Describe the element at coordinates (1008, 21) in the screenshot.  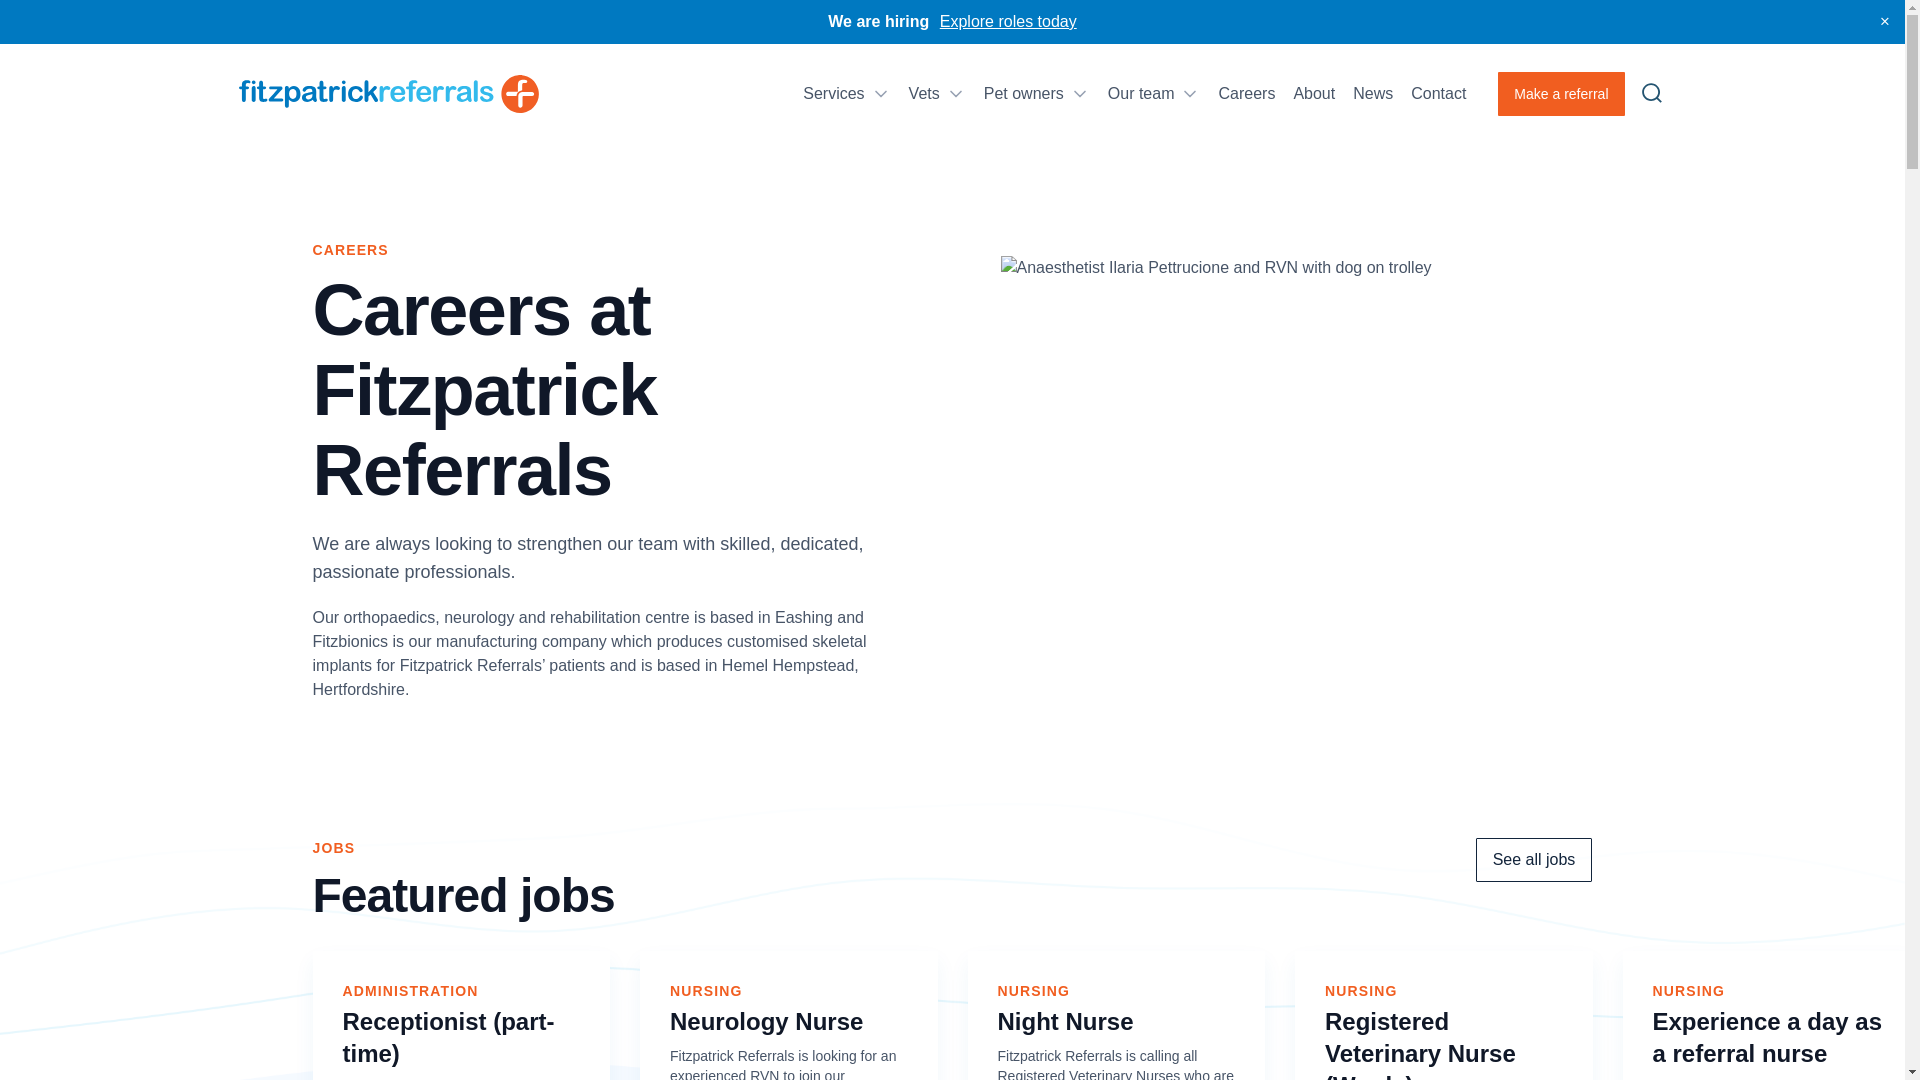
I see `Explore roles today` at that location.